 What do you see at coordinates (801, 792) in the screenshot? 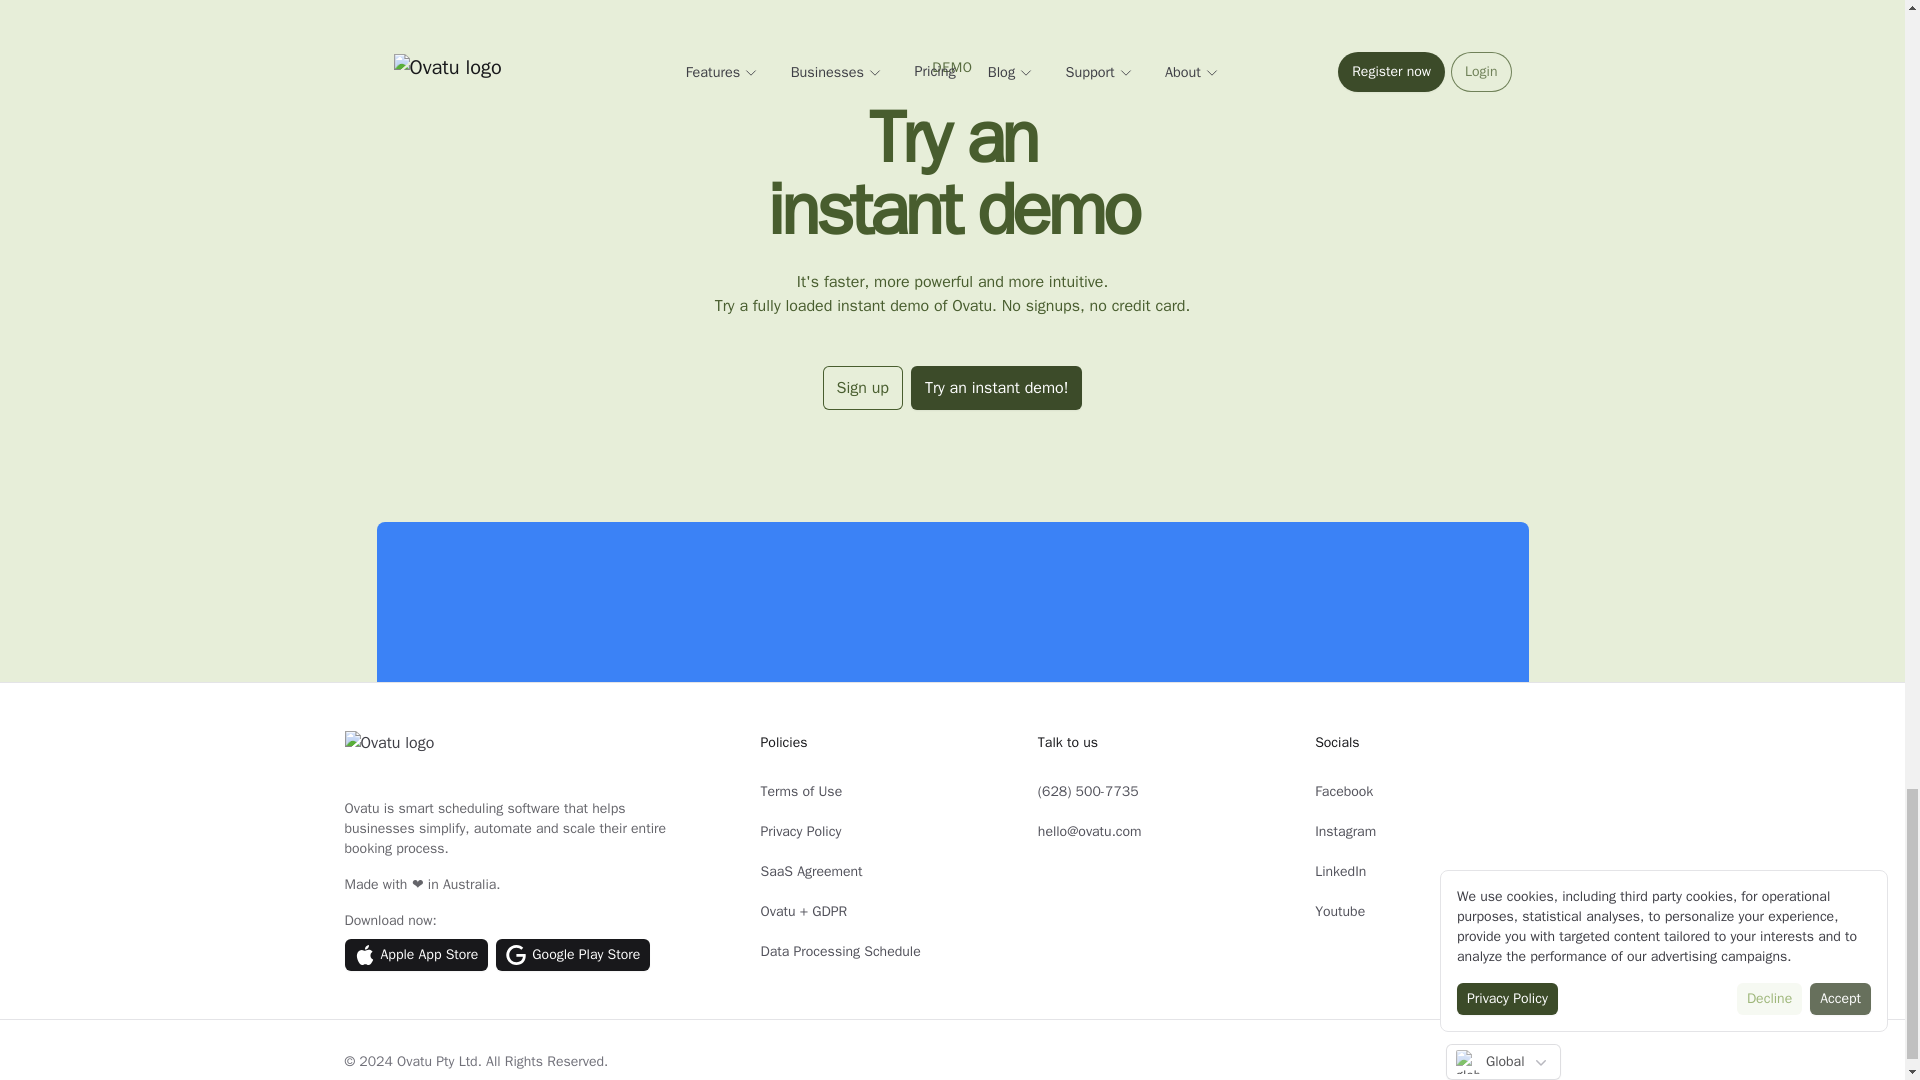
I see `Terms of Use` at bounding box center [801, 792].